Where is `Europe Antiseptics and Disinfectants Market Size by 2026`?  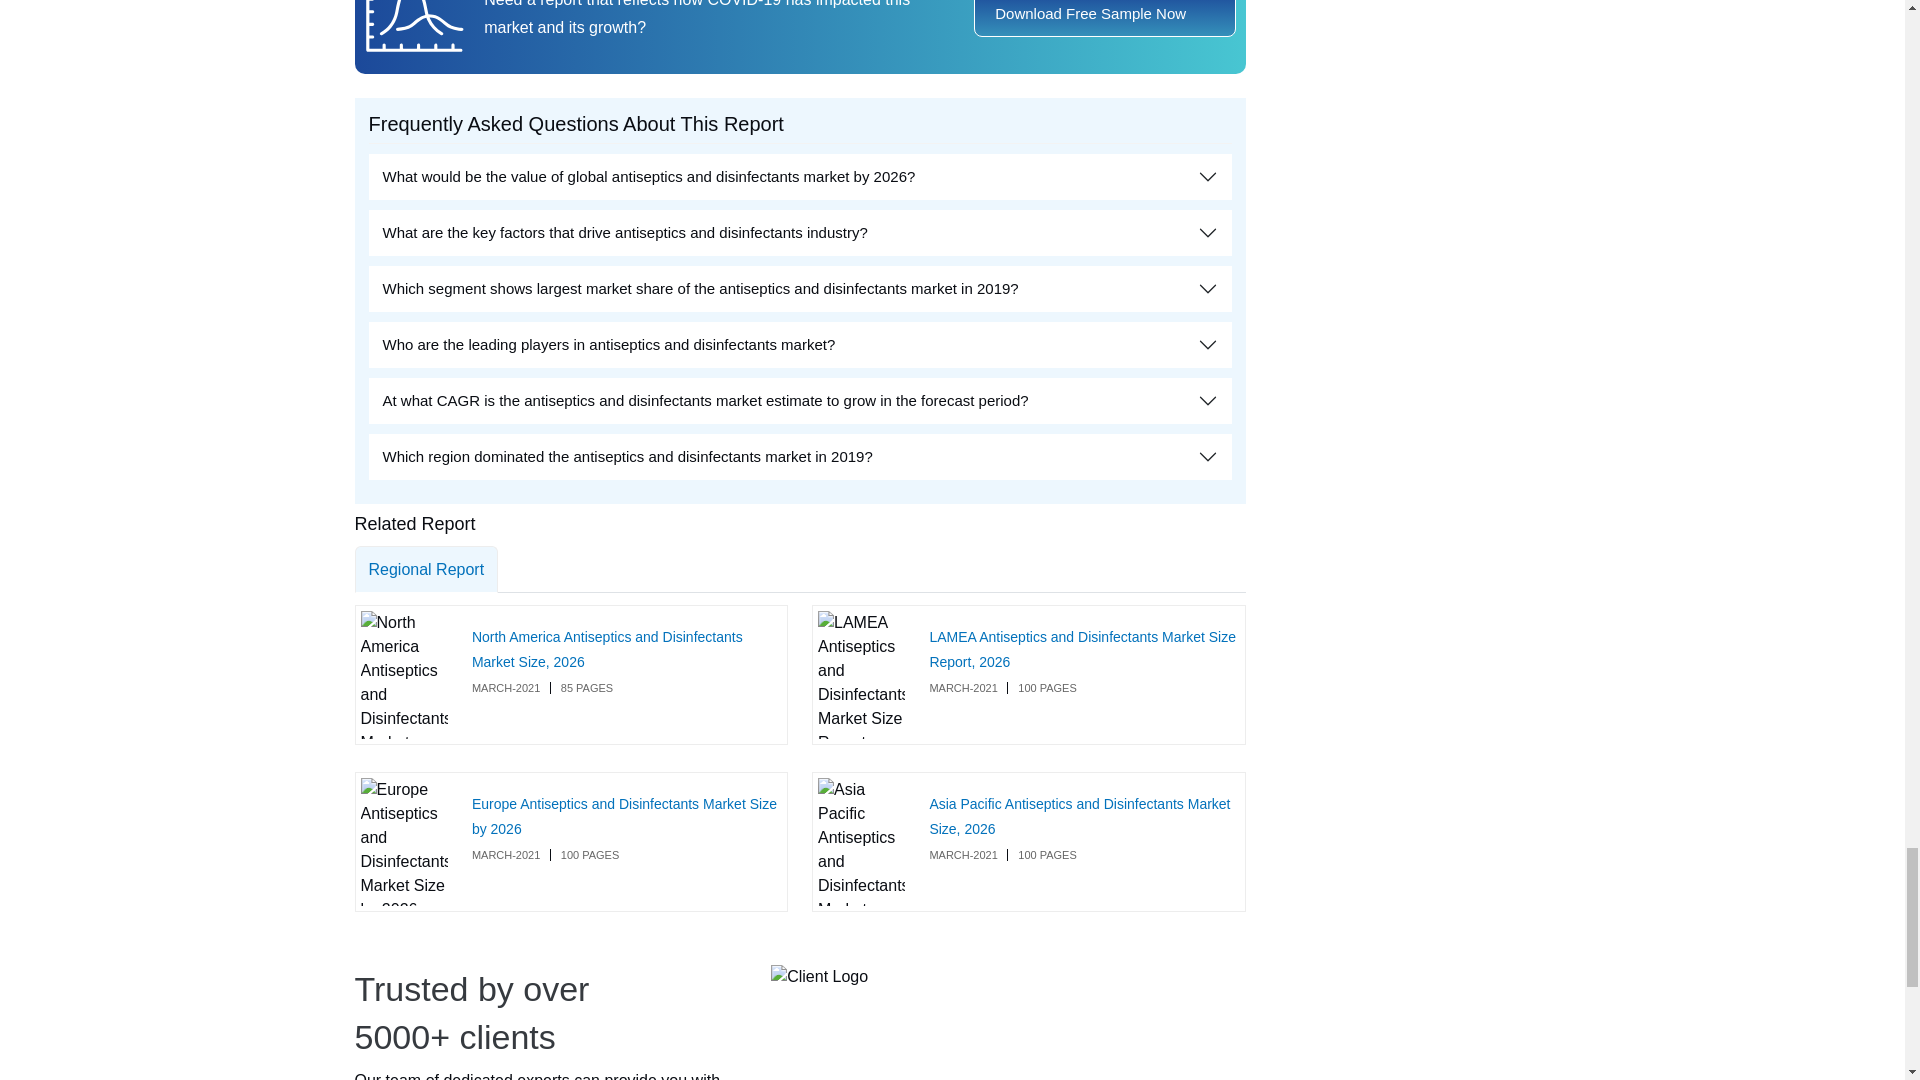
Europe Antiseptics and Disinfectants Market Size by 2026 is located at coordinates (624, 816).